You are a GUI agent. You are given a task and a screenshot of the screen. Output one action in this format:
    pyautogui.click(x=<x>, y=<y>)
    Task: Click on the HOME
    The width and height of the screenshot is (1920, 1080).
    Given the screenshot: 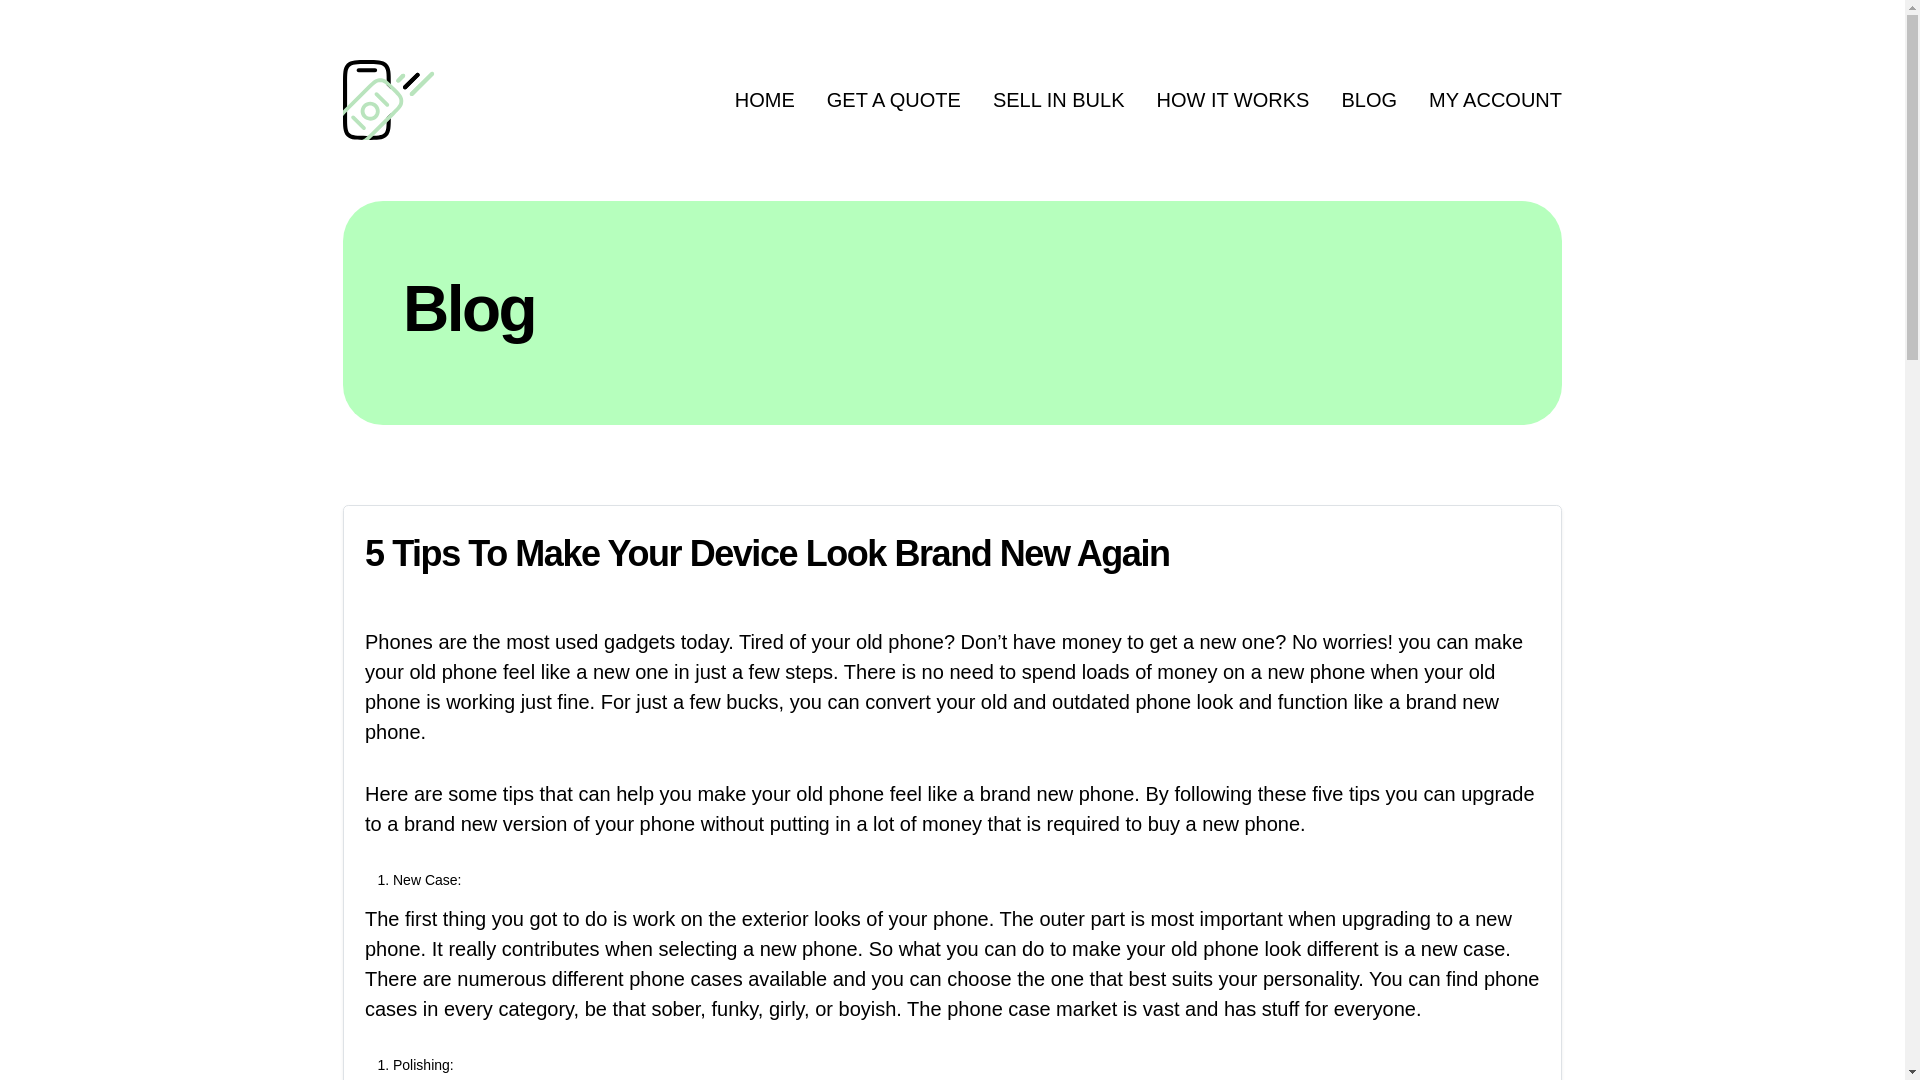 What is the action you would take?
    pyautogui.click(x=764, y=102)
    